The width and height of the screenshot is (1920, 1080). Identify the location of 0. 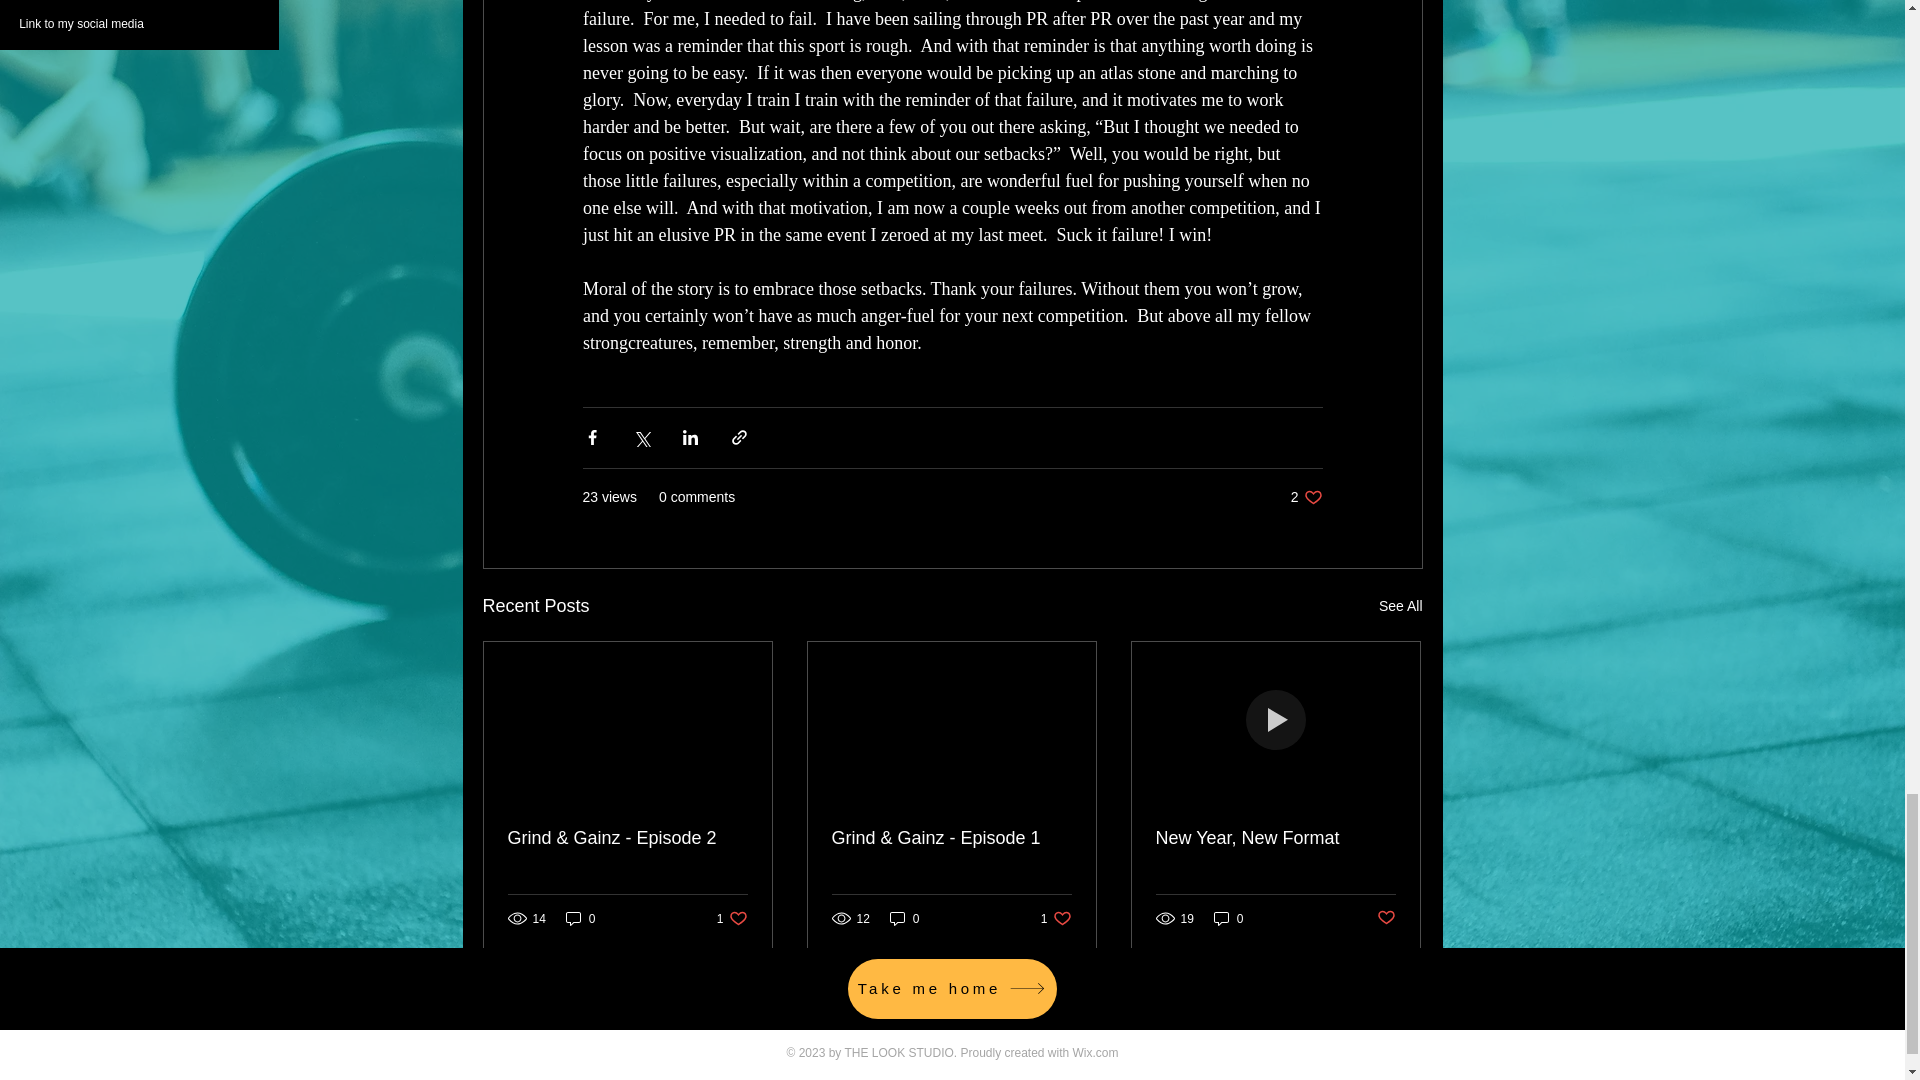
(904, 918).